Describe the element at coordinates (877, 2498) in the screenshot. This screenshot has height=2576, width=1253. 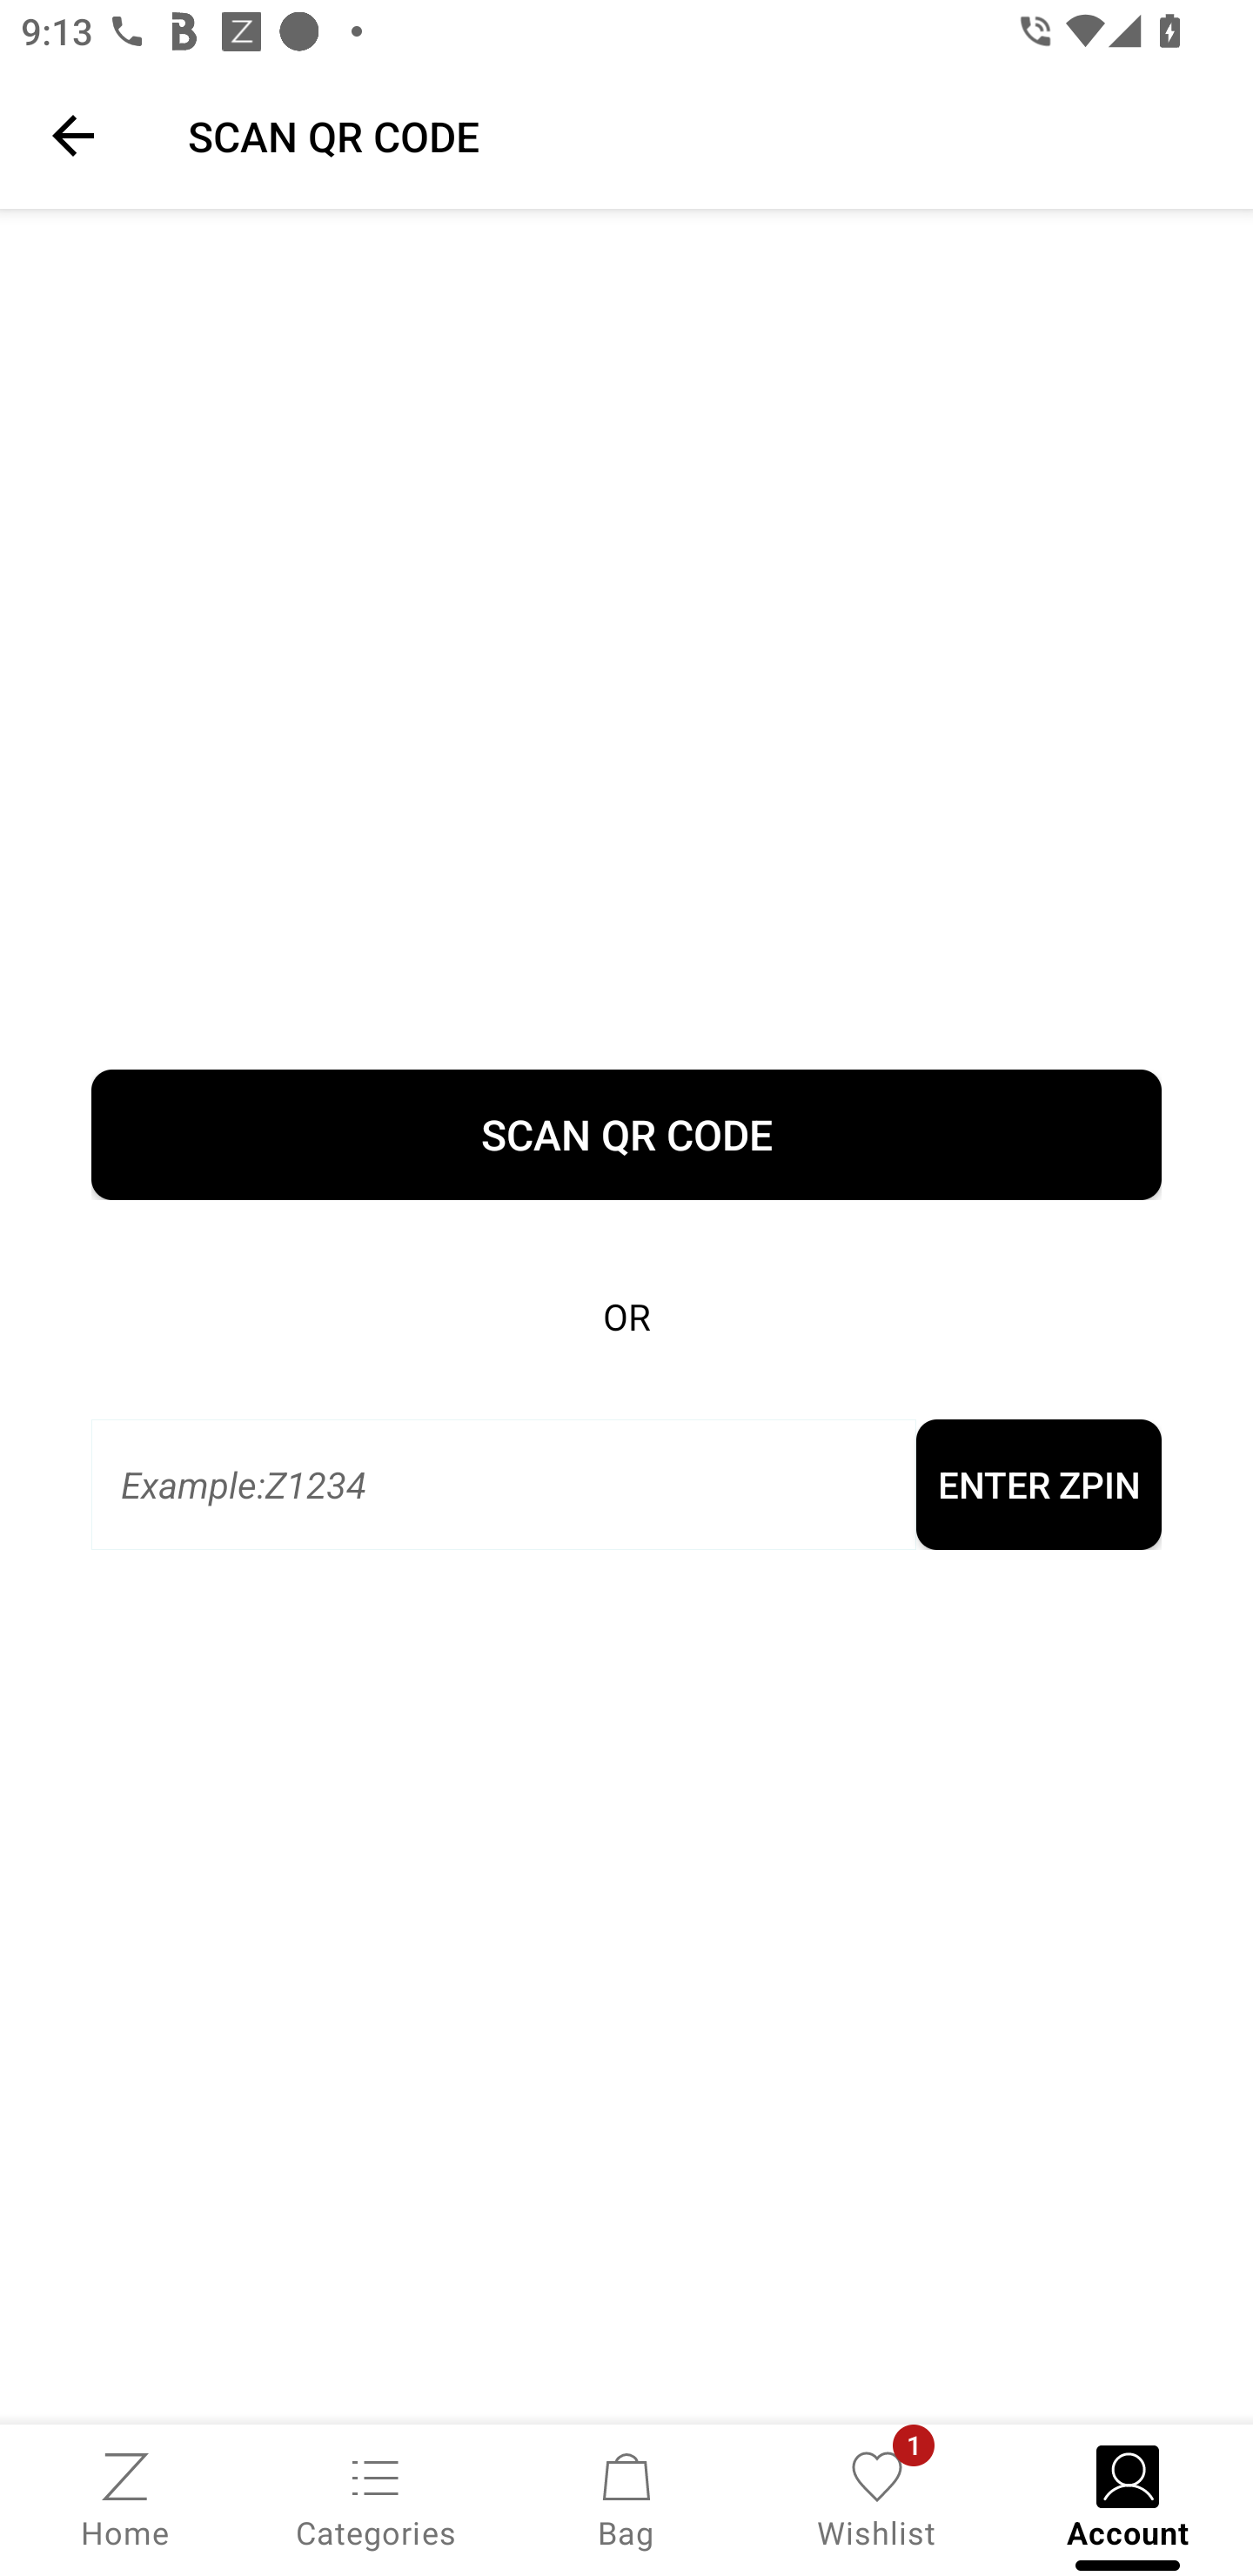
I see `Wishlist, 1 new notification Wishlist` at that location.